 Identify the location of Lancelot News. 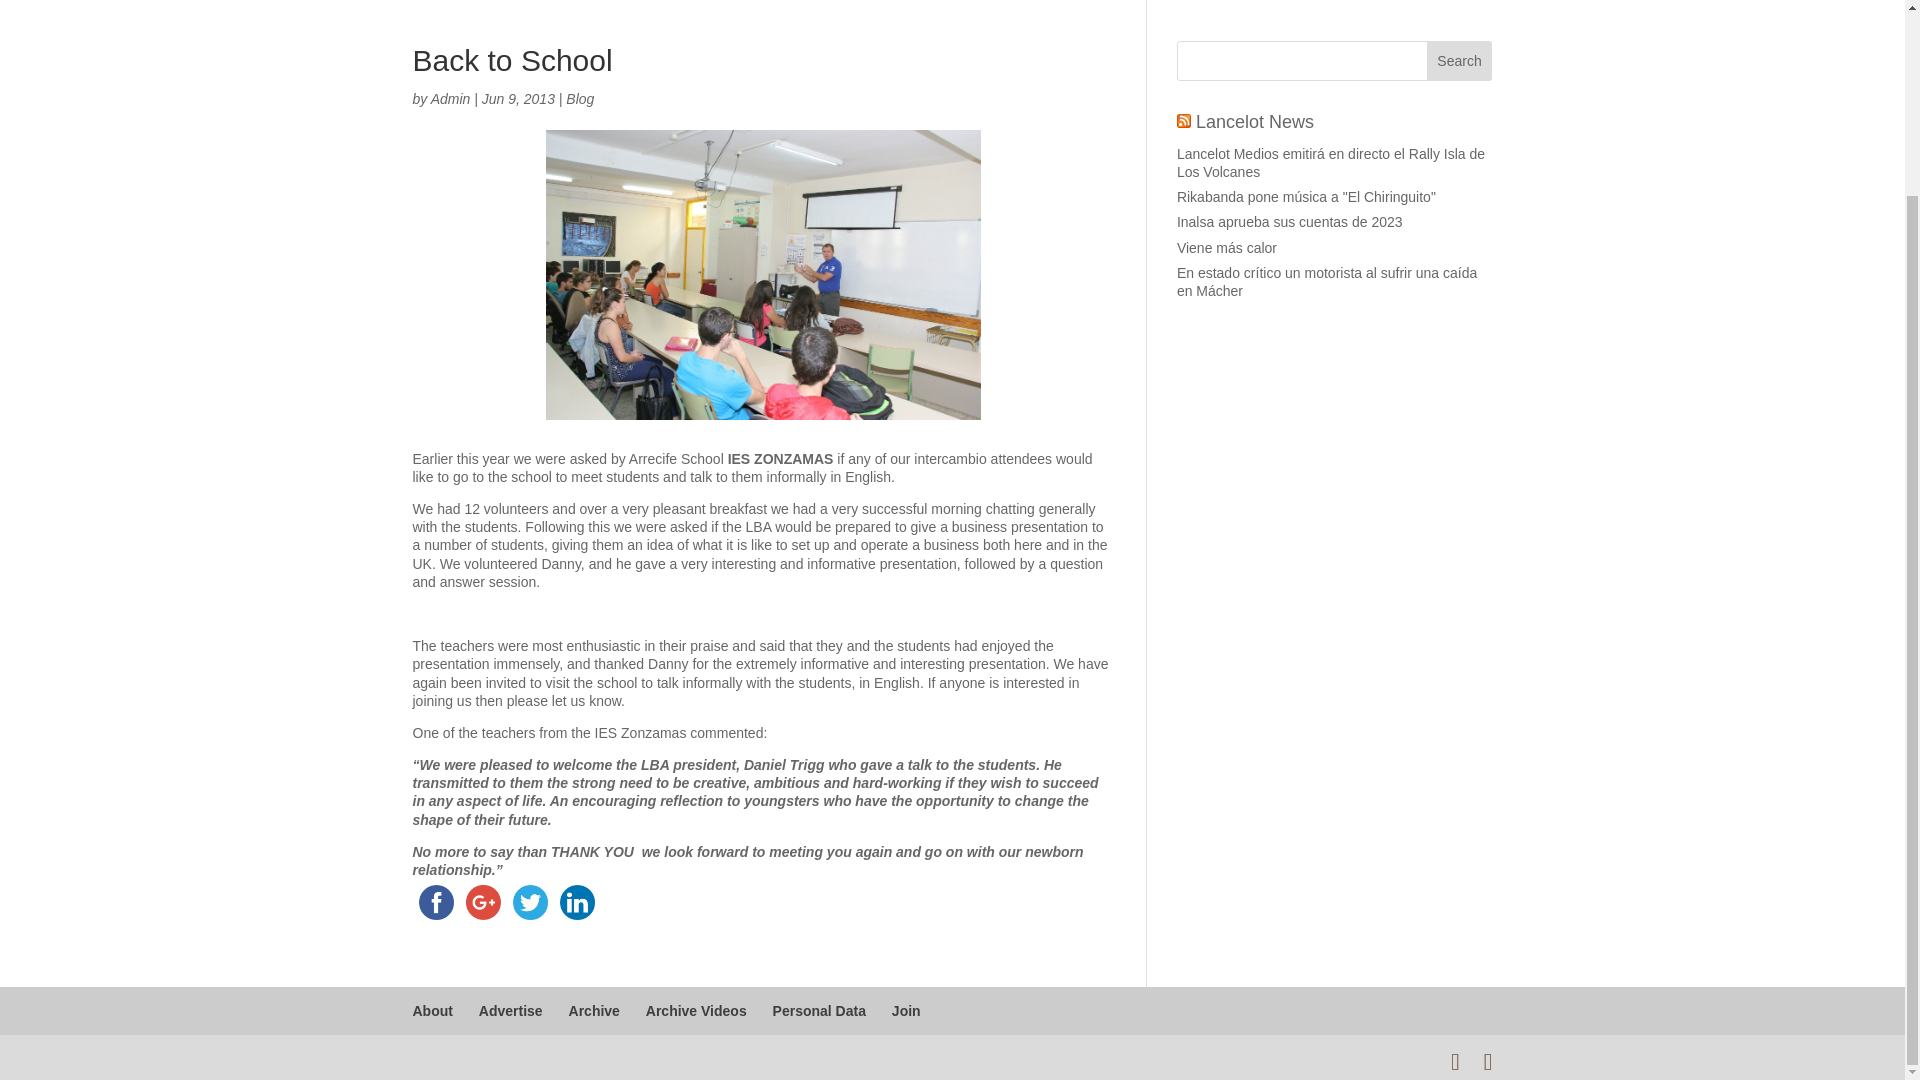
(1254, 122).